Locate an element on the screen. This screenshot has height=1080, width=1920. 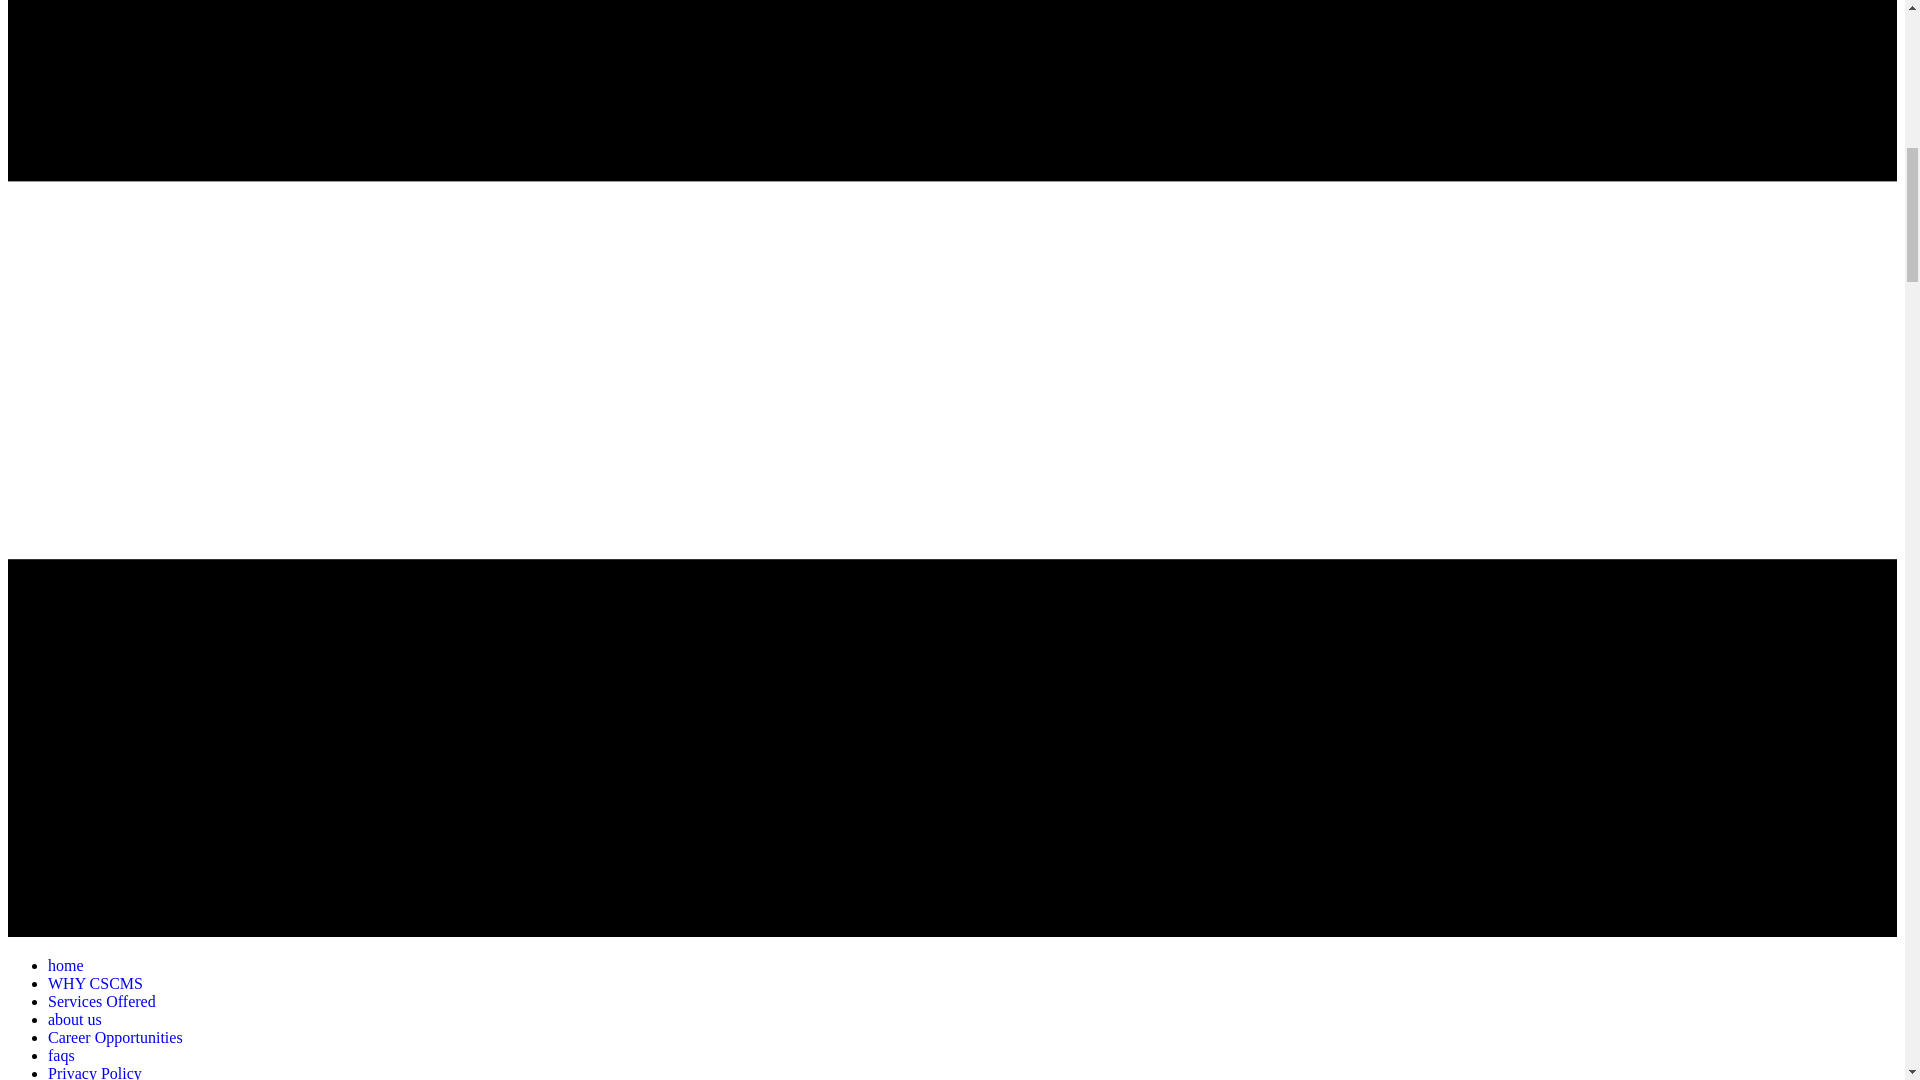
faqs is located at coordinates (61, 1054).